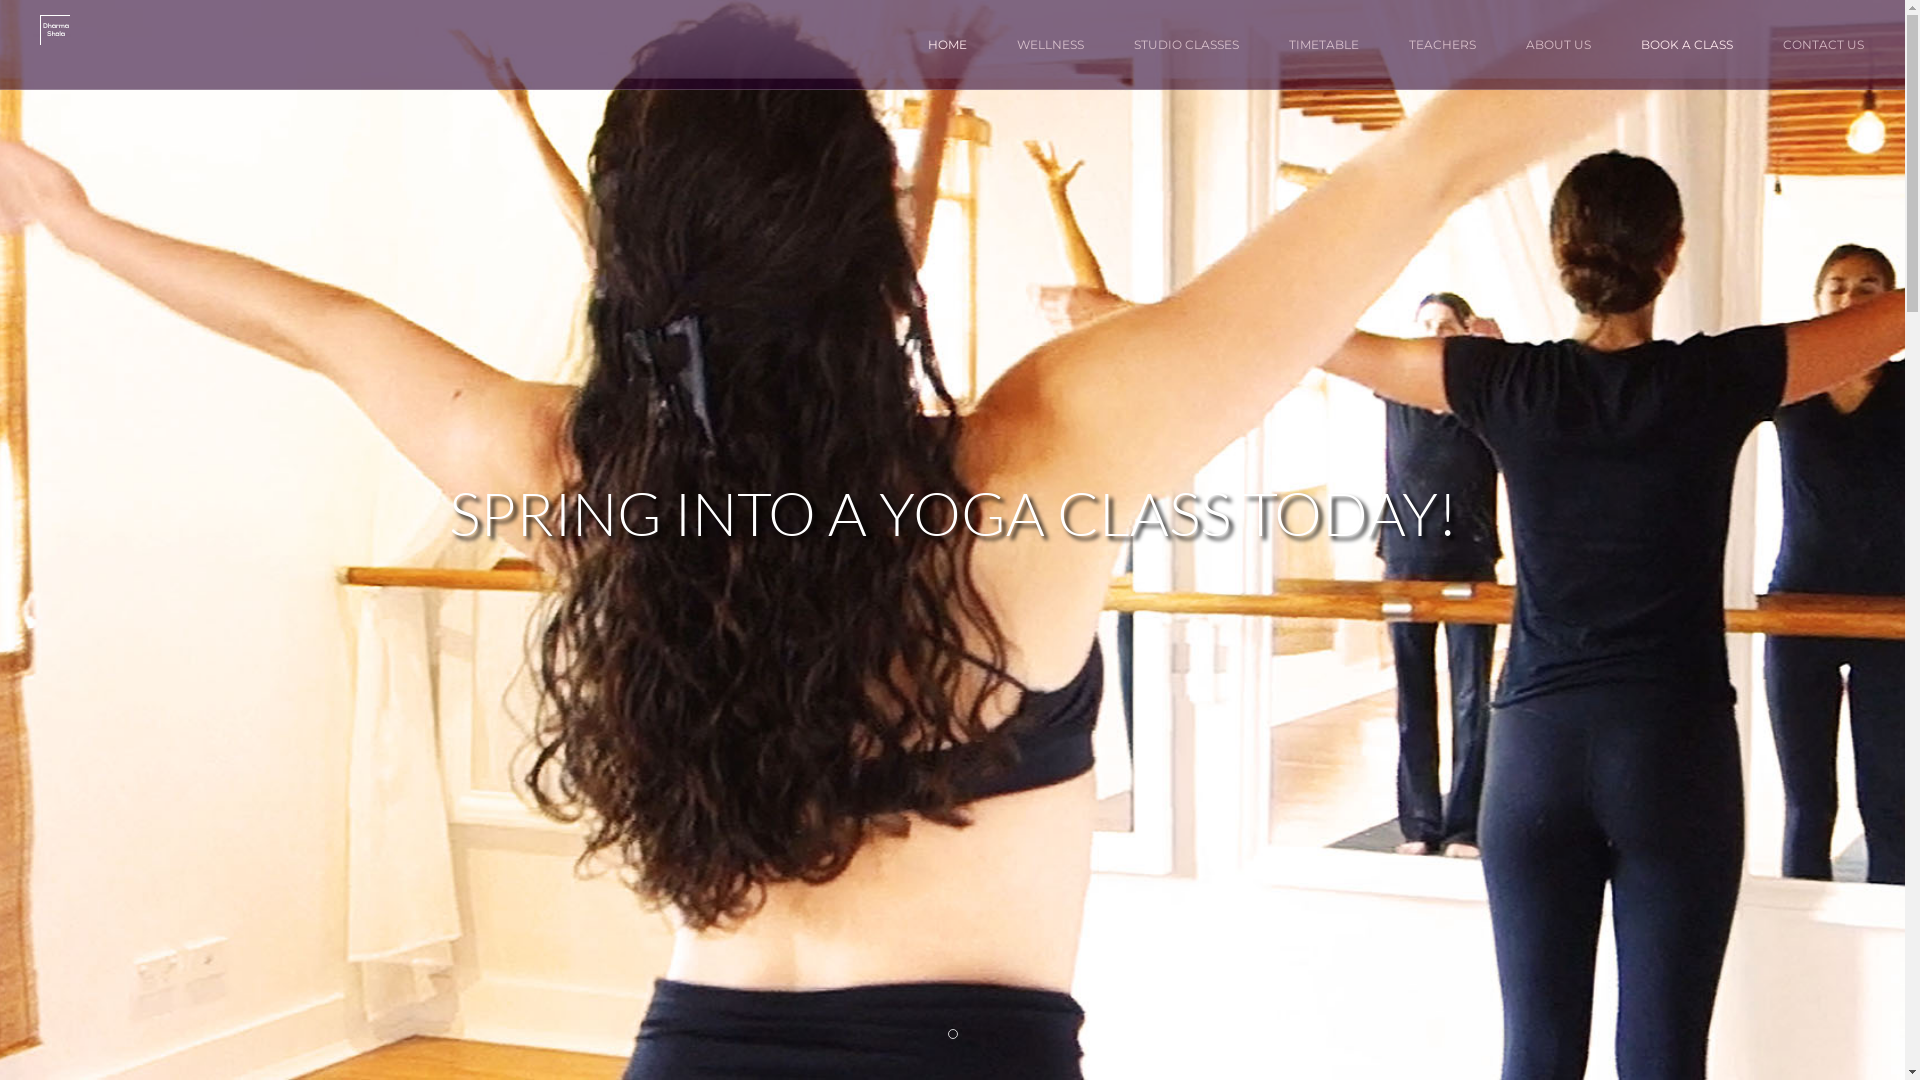 The height and width of the screenshot is (1080, 1920). What do you see at coordinates (1558, 45) in the screenshot?
I see `ABOUT US` at bounding box center [1558, 45].